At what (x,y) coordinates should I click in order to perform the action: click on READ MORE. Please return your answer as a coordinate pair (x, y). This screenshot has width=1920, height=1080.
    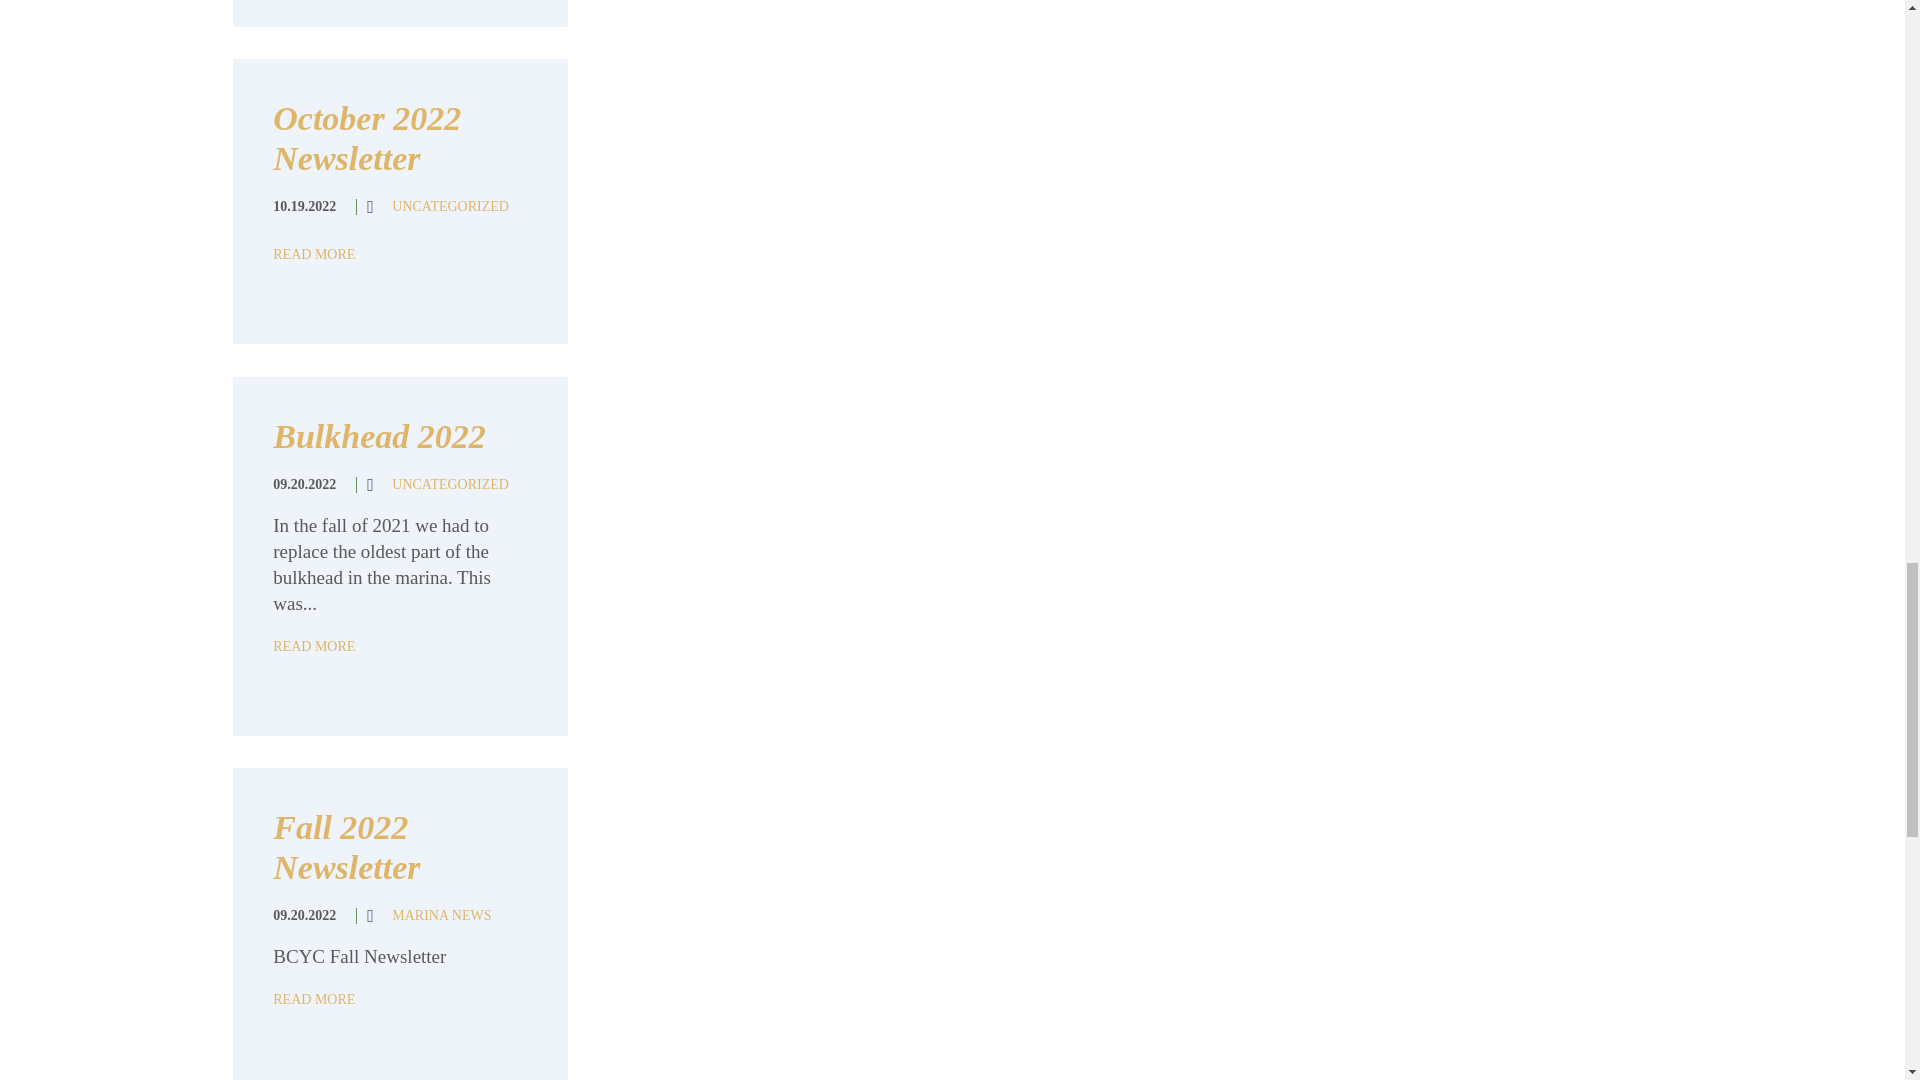
    Looking at the image, I should click on (314, 646).